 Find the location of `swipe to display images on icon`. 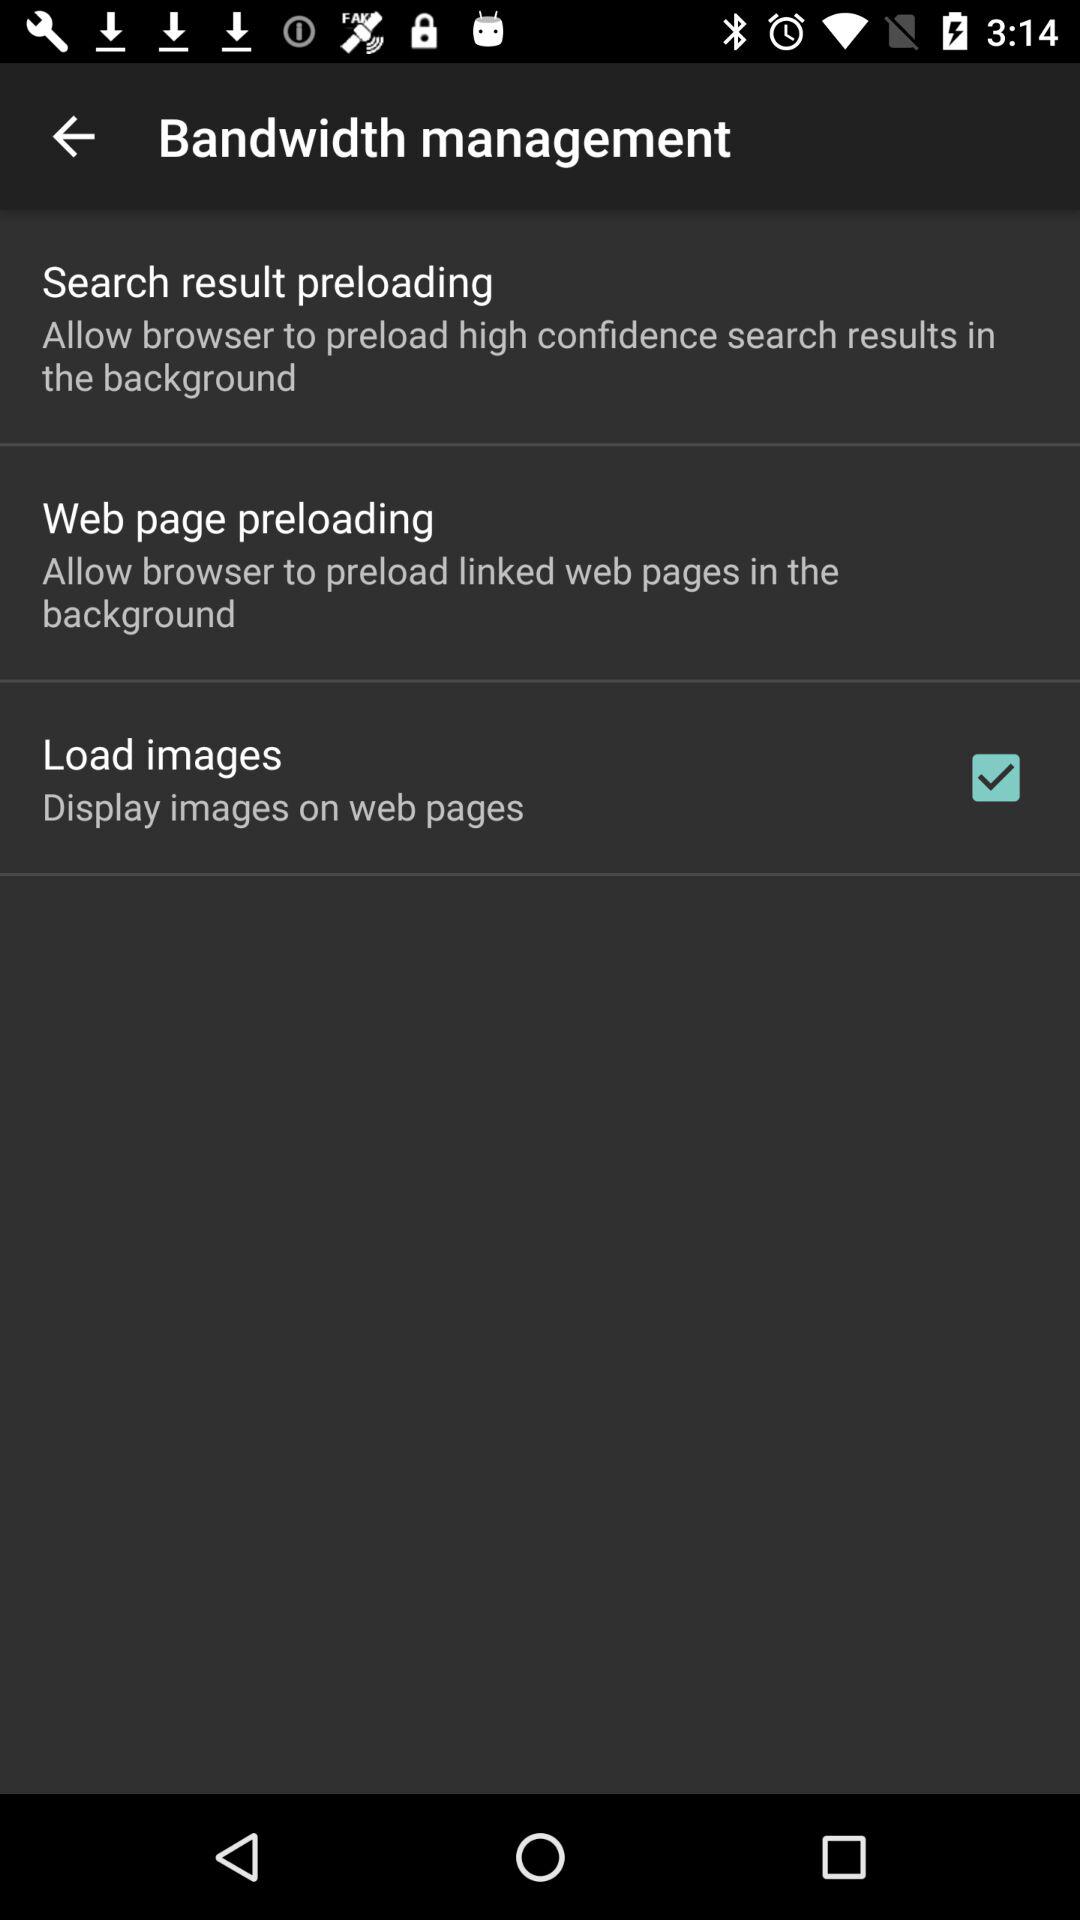

swipe to display images on icon is located at coordinates (283, 806).